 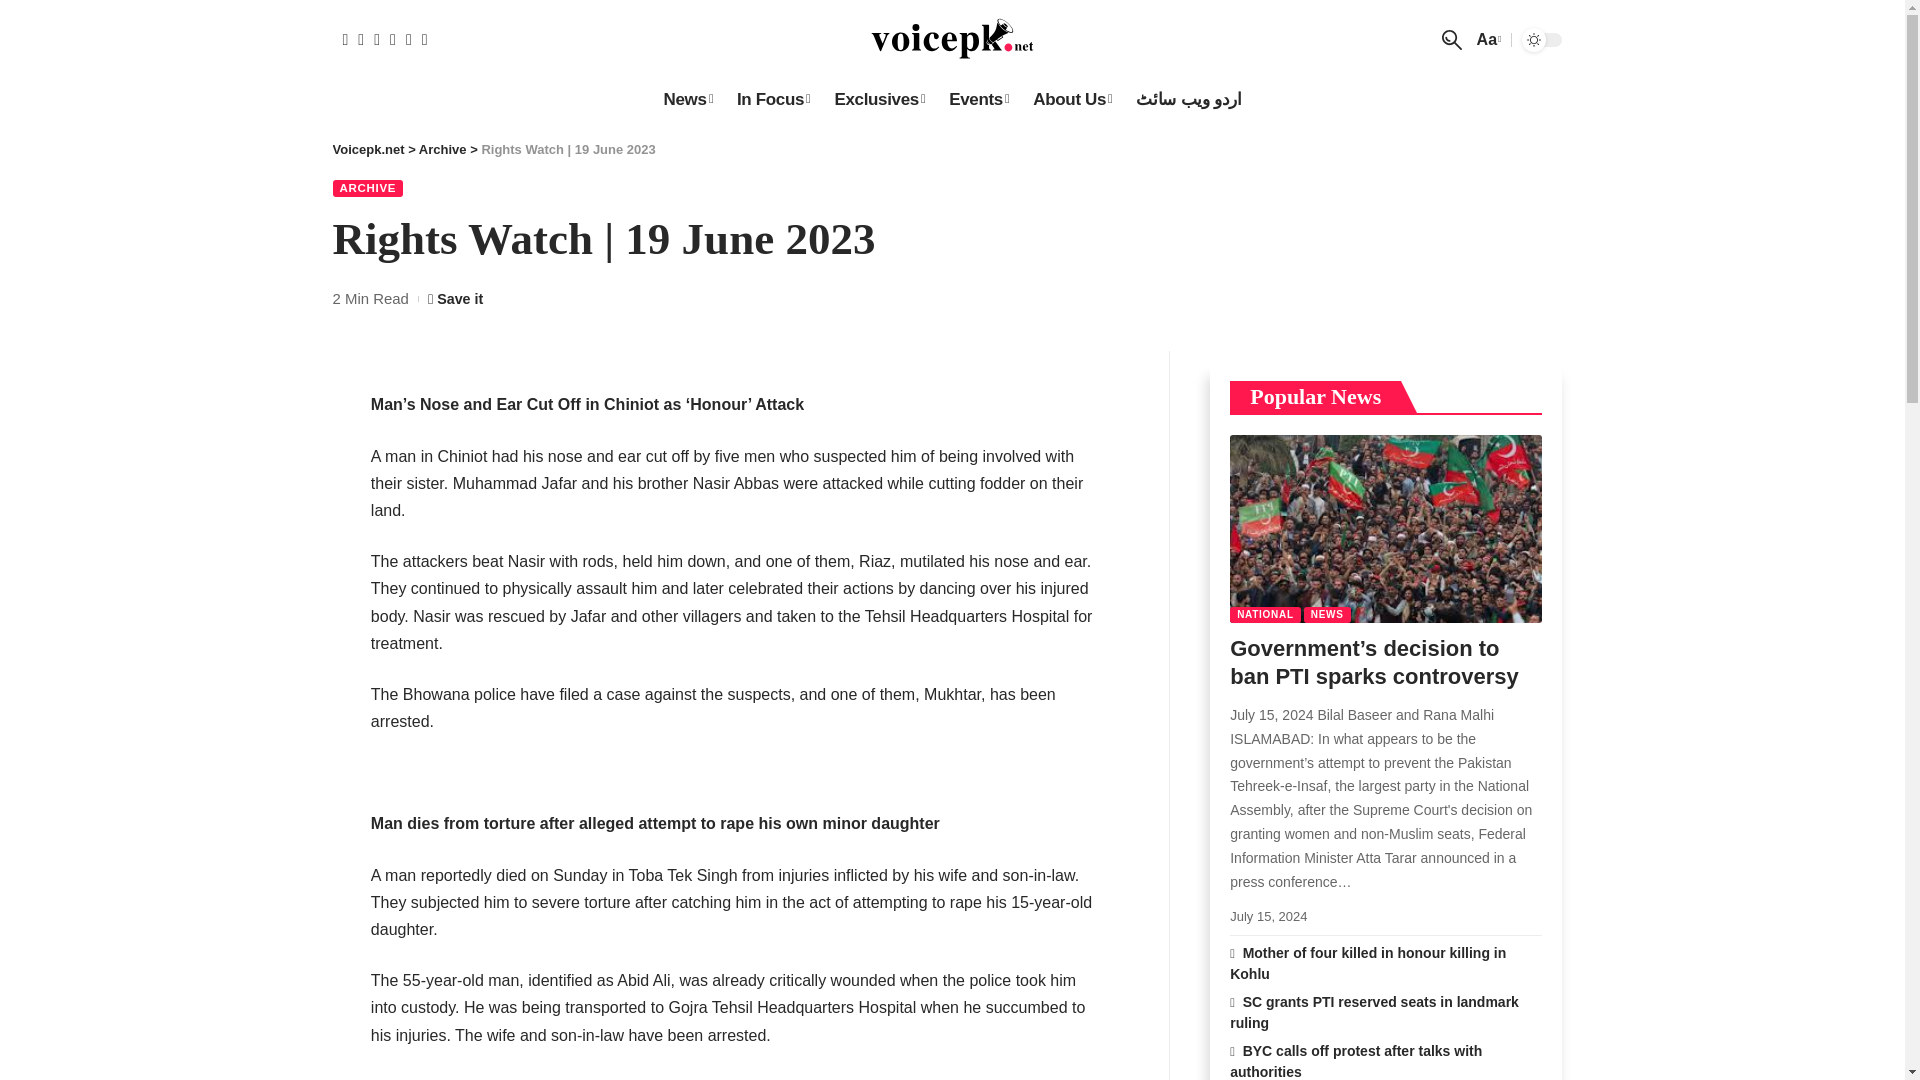 I want to click on Events, so click(x=978, y=99).